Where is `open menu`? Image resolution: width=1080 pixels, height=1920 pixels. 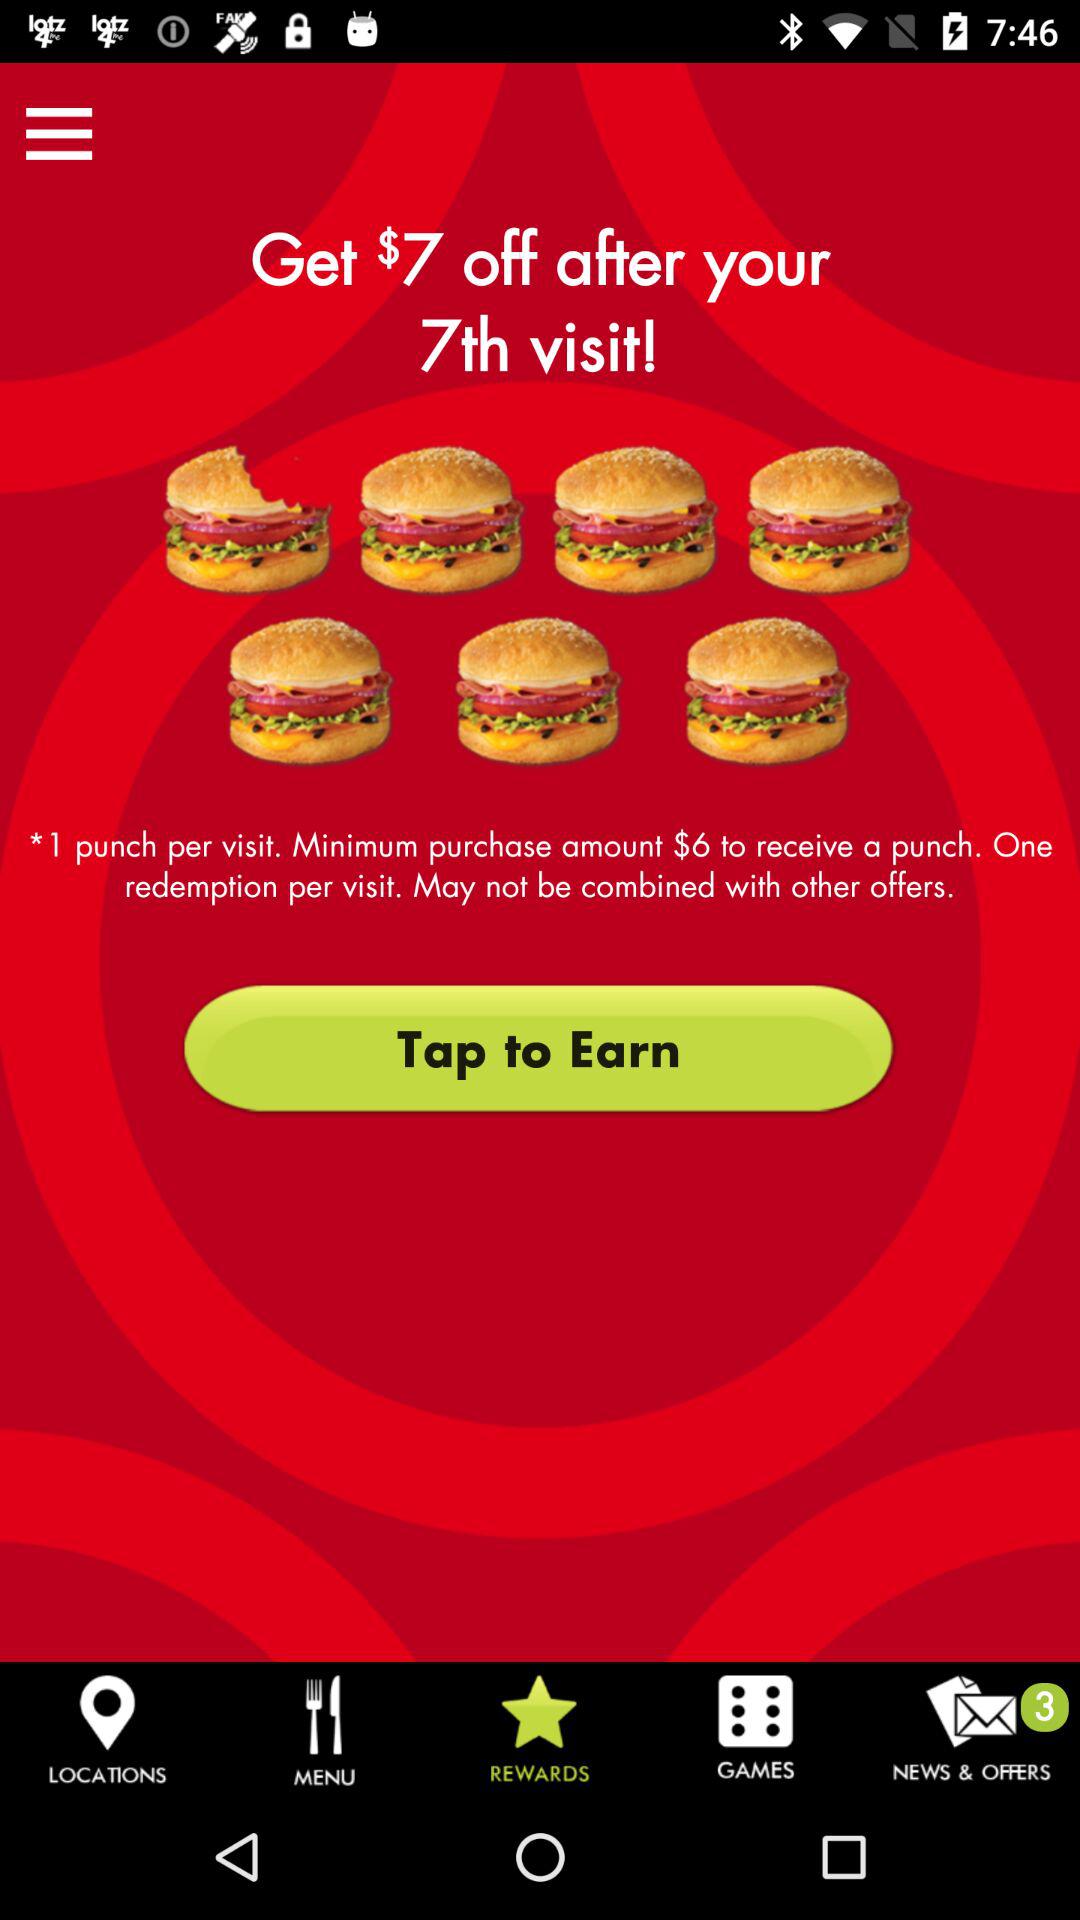 open menu is located at coordinates (59, 134).